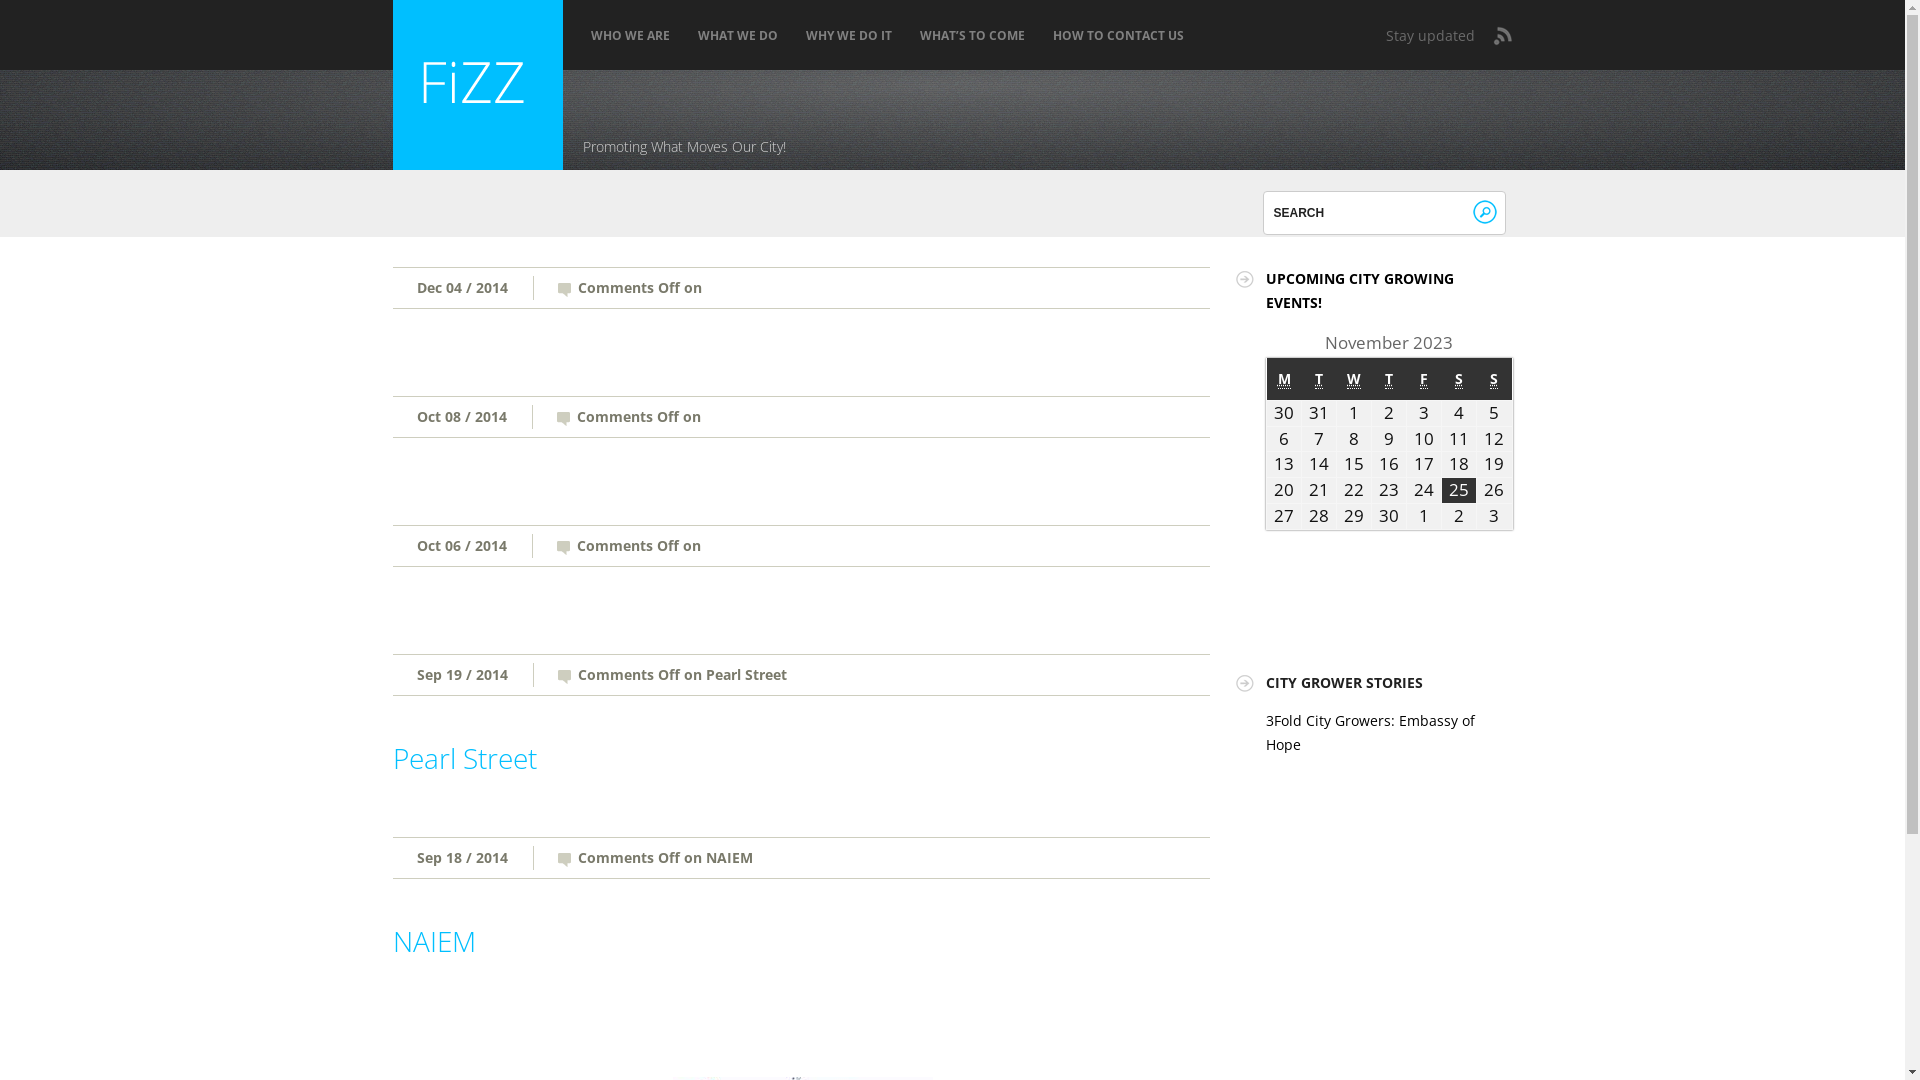  I want to click on RSS, so click(1502, 36).